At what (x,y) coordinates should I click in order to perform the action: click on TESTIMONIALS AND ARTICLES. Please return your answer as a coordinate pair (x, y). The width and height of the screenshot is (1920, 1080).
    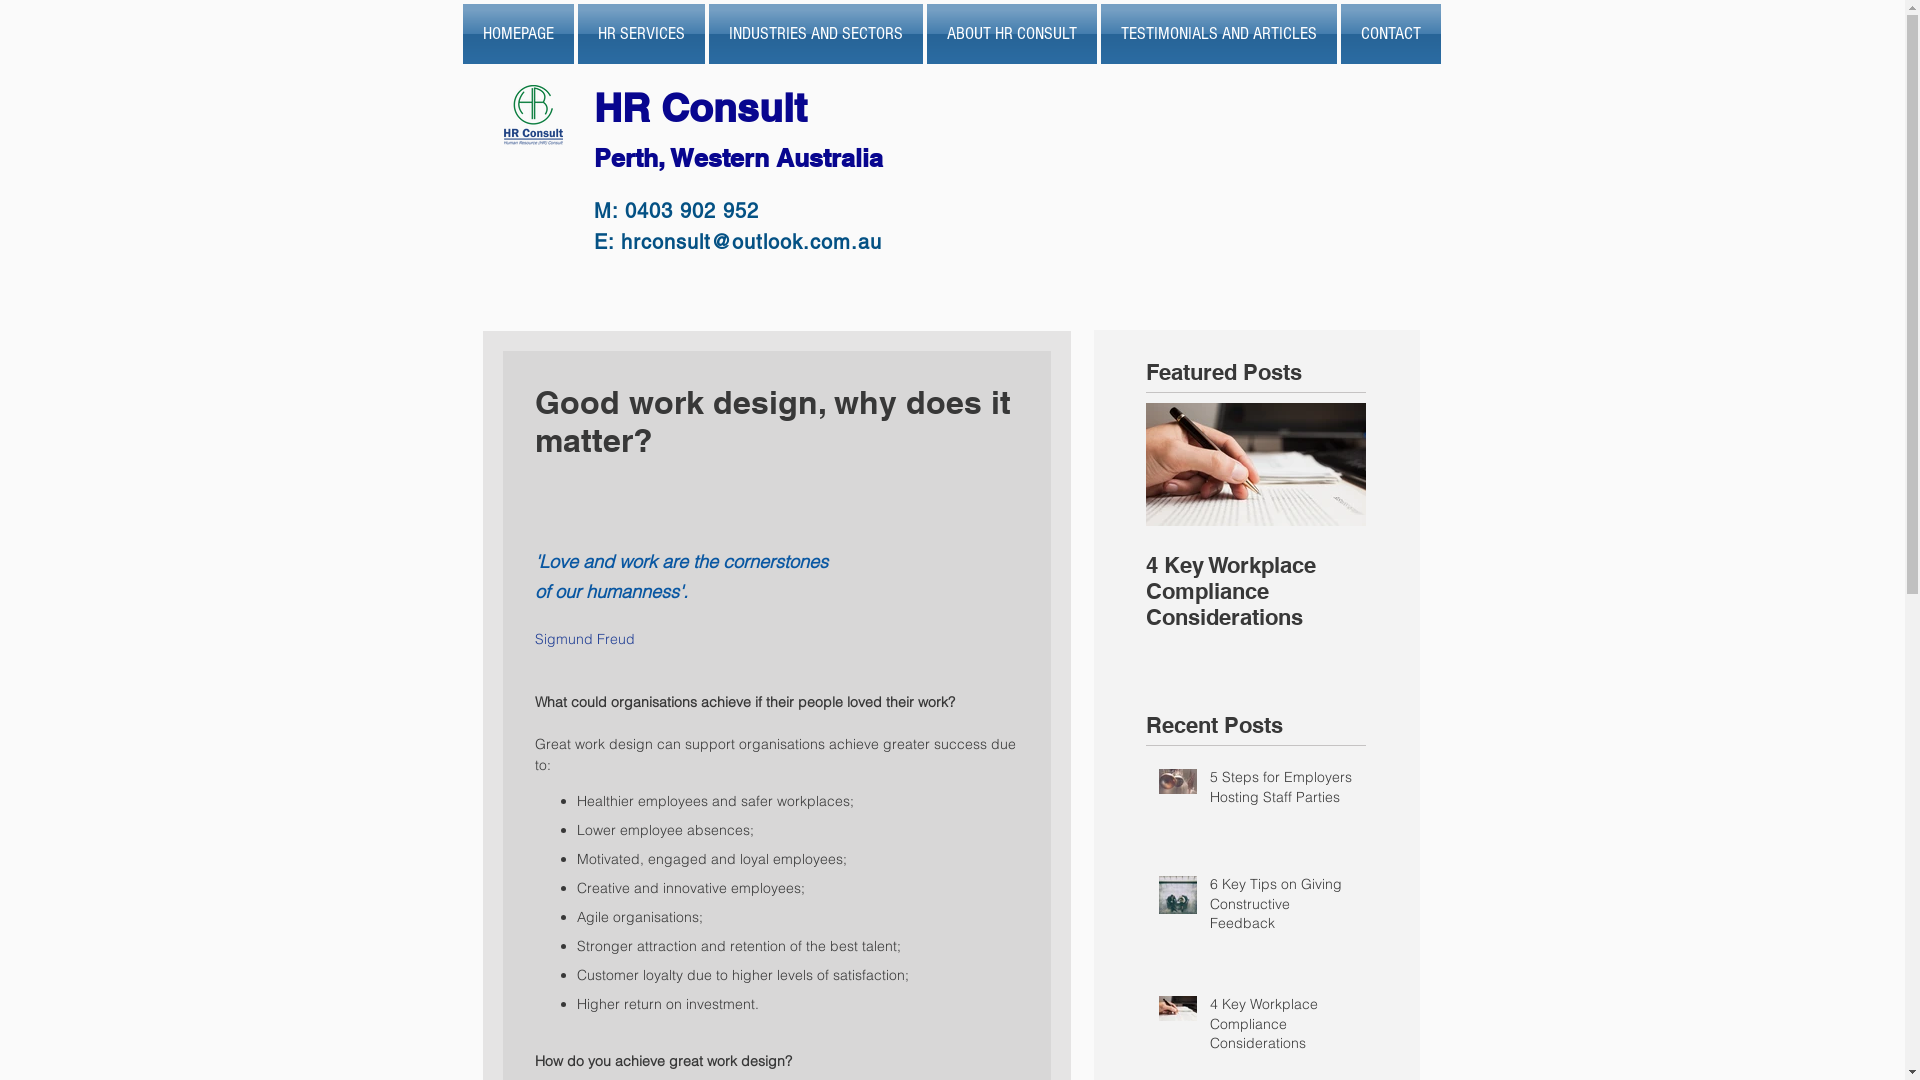
    Looking at the image, I should click on (1218, 34).